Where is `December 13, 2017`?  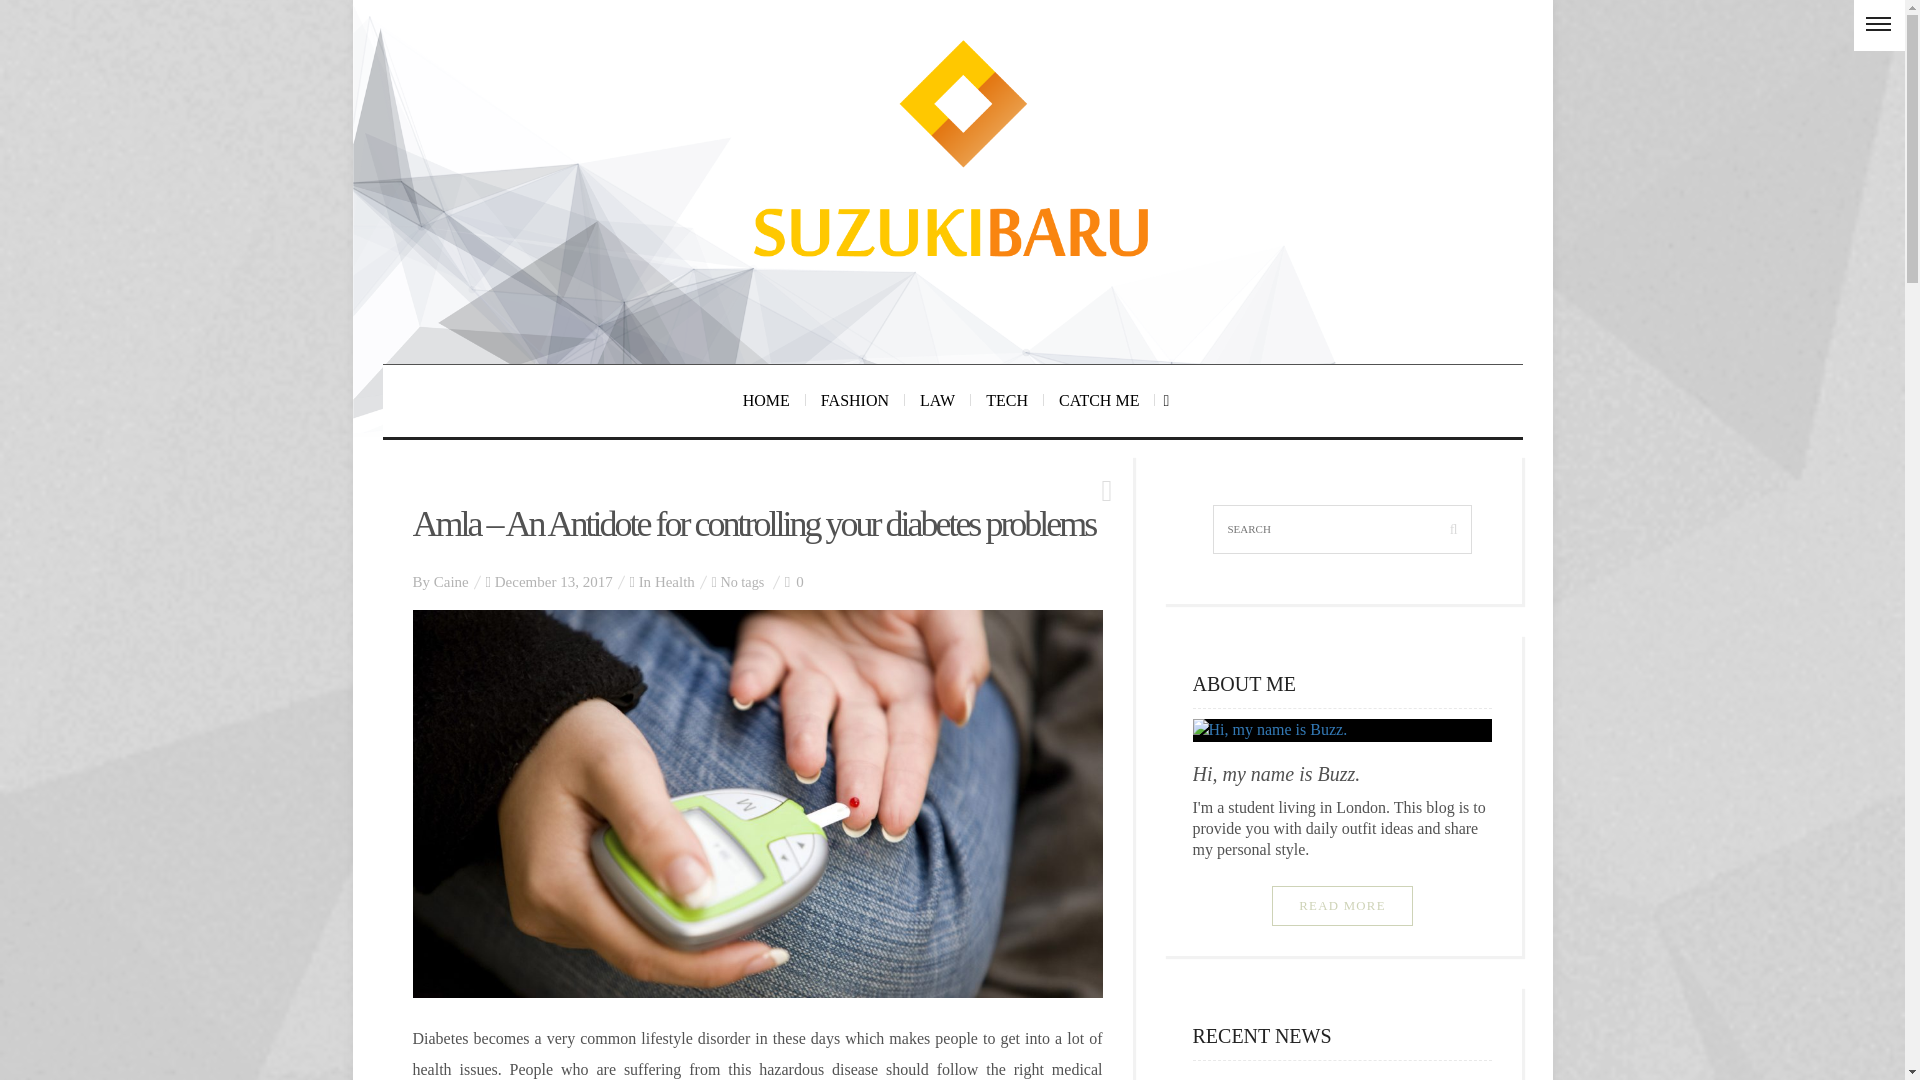 December 13, 2017 is located at coordinates (554, 581).